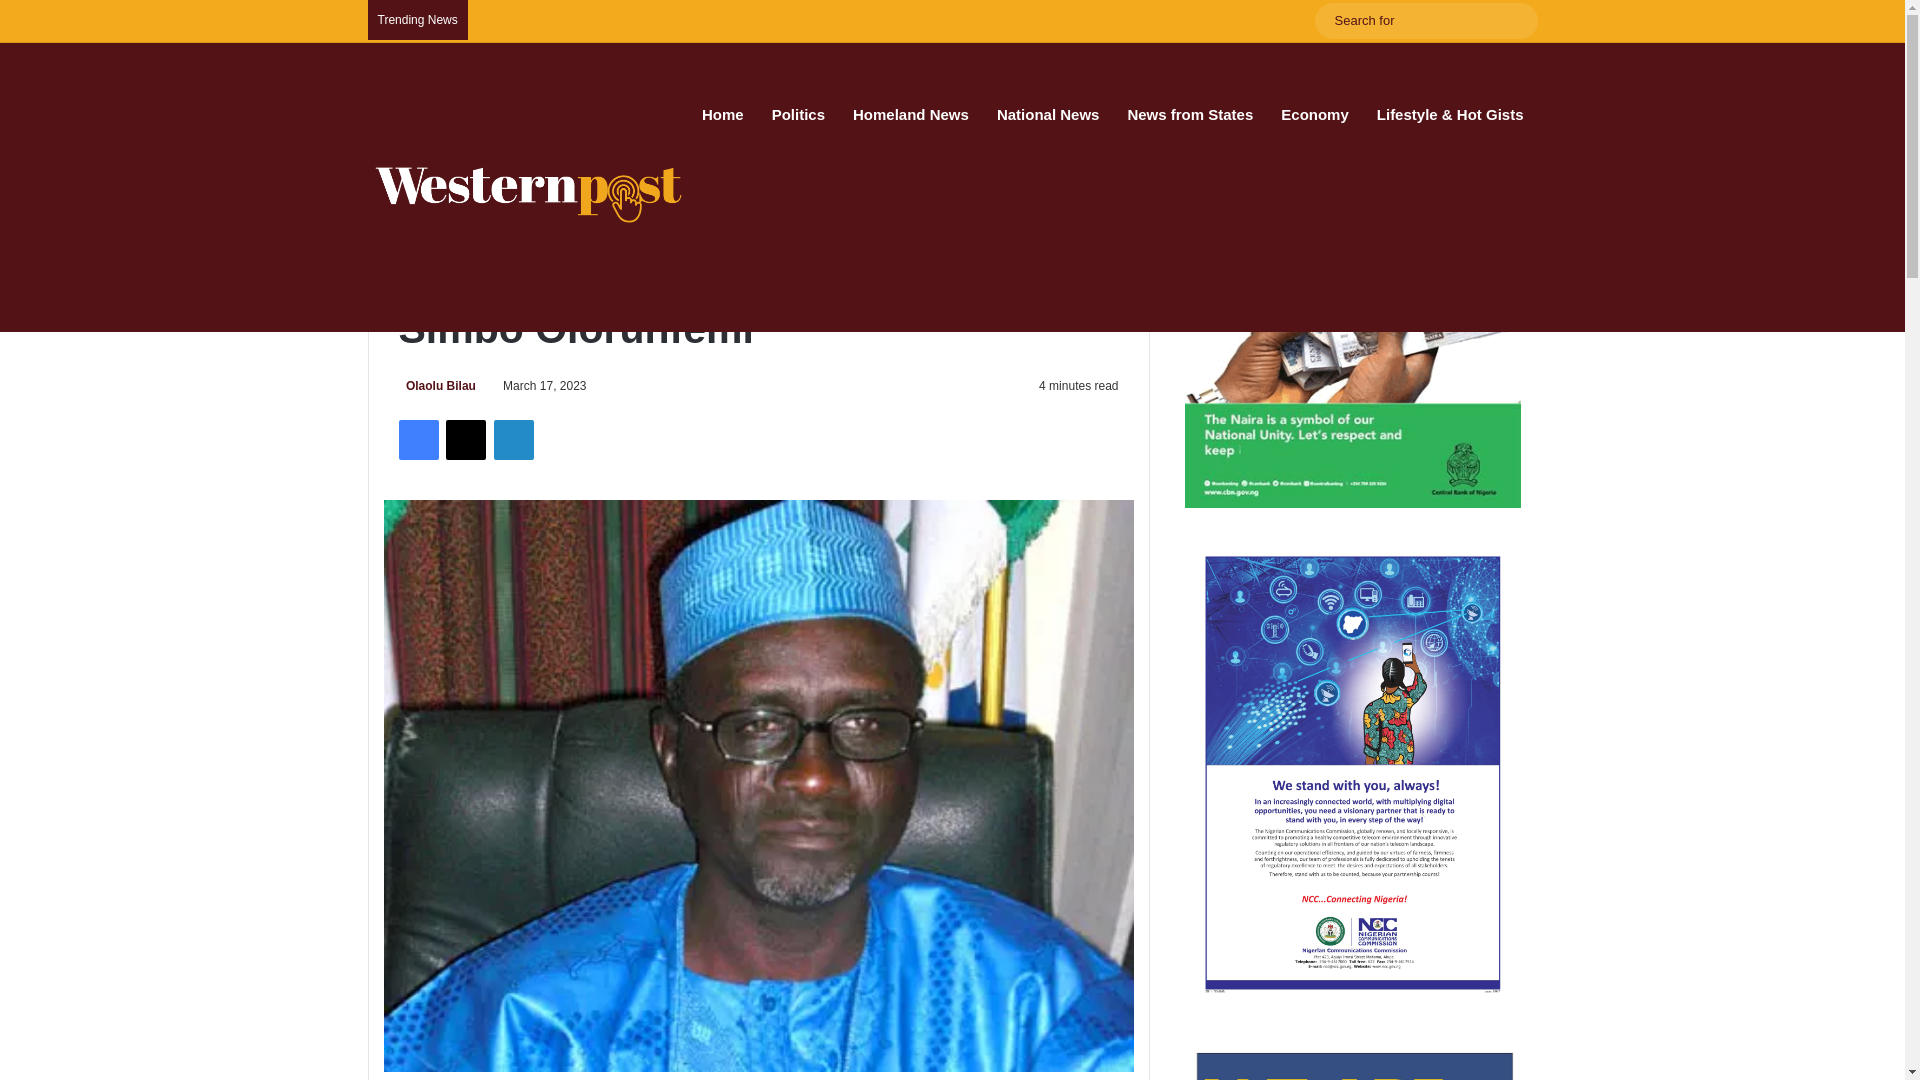  I want to click on Search for, so click(1517, 20).